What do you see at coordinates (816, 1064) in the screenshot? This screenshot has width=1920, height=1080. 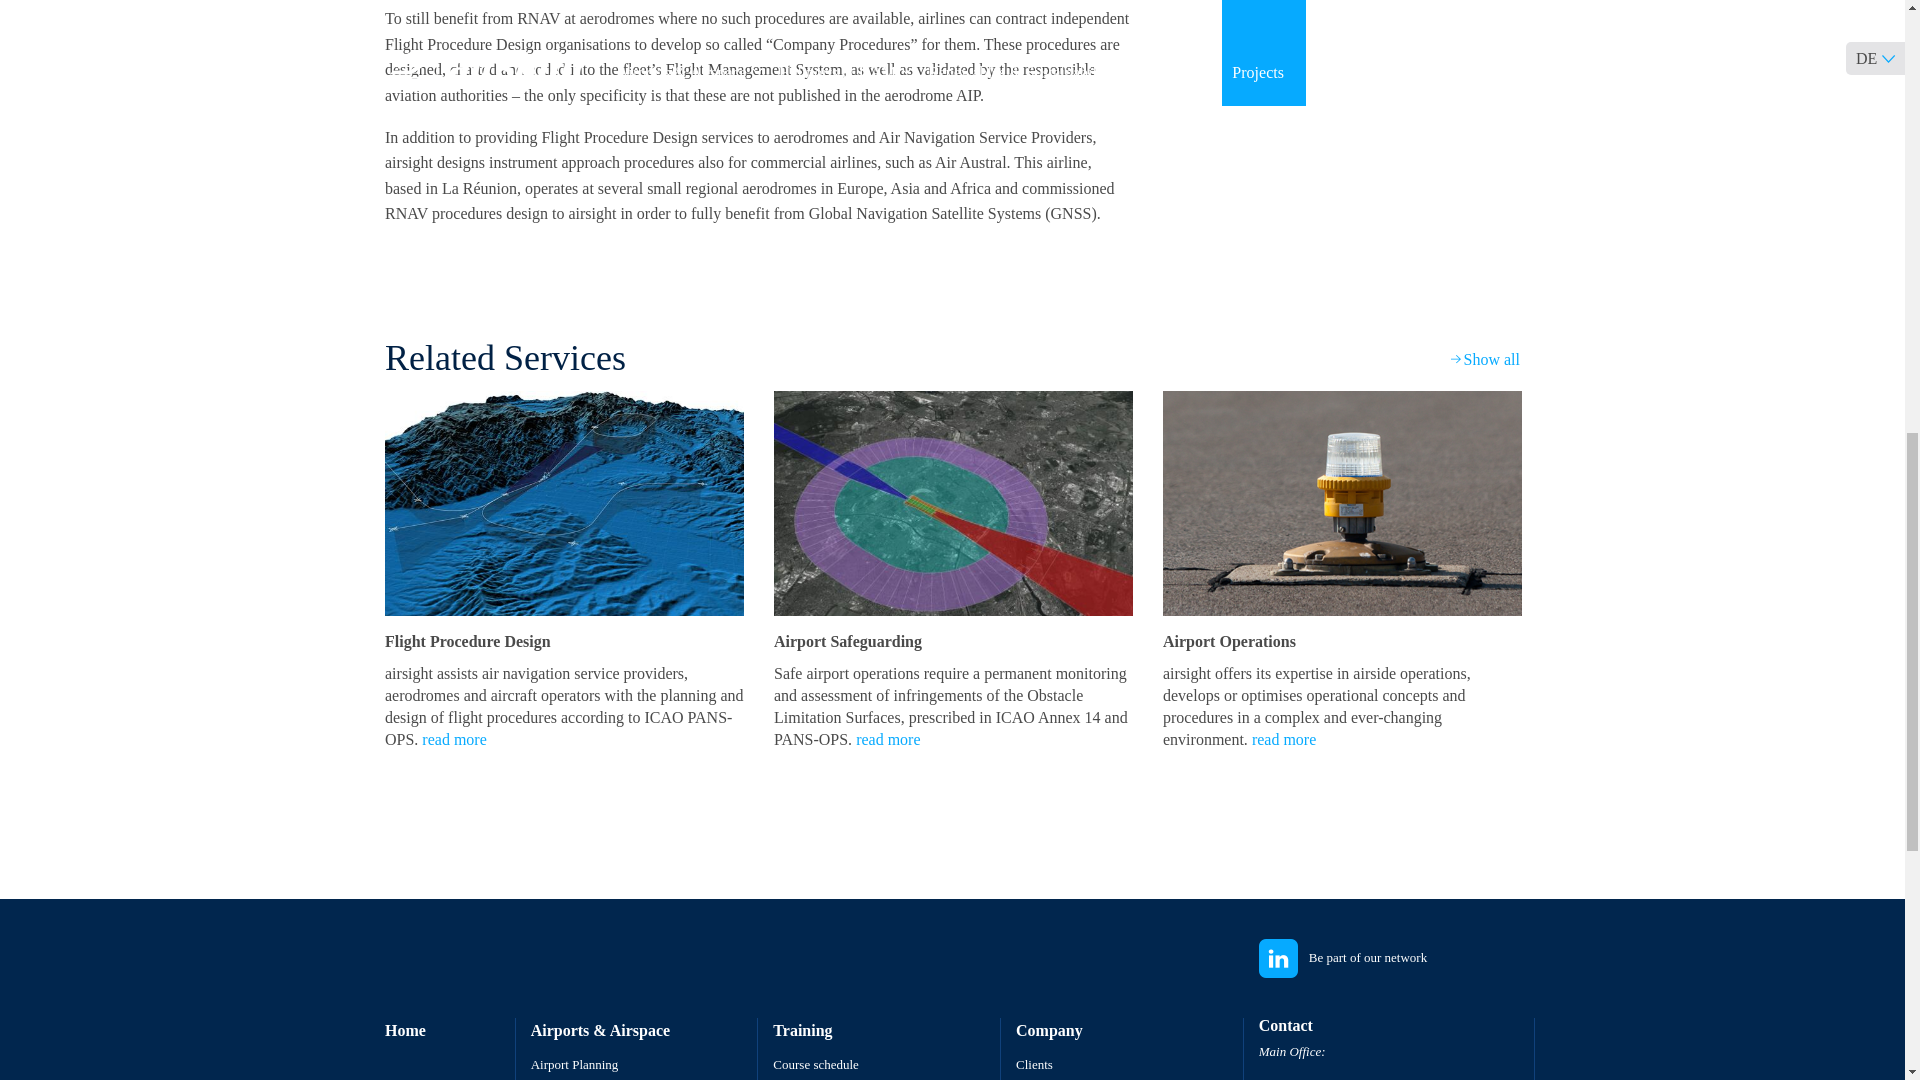 I see `Course schedule` at bounding box center [816, 1064].